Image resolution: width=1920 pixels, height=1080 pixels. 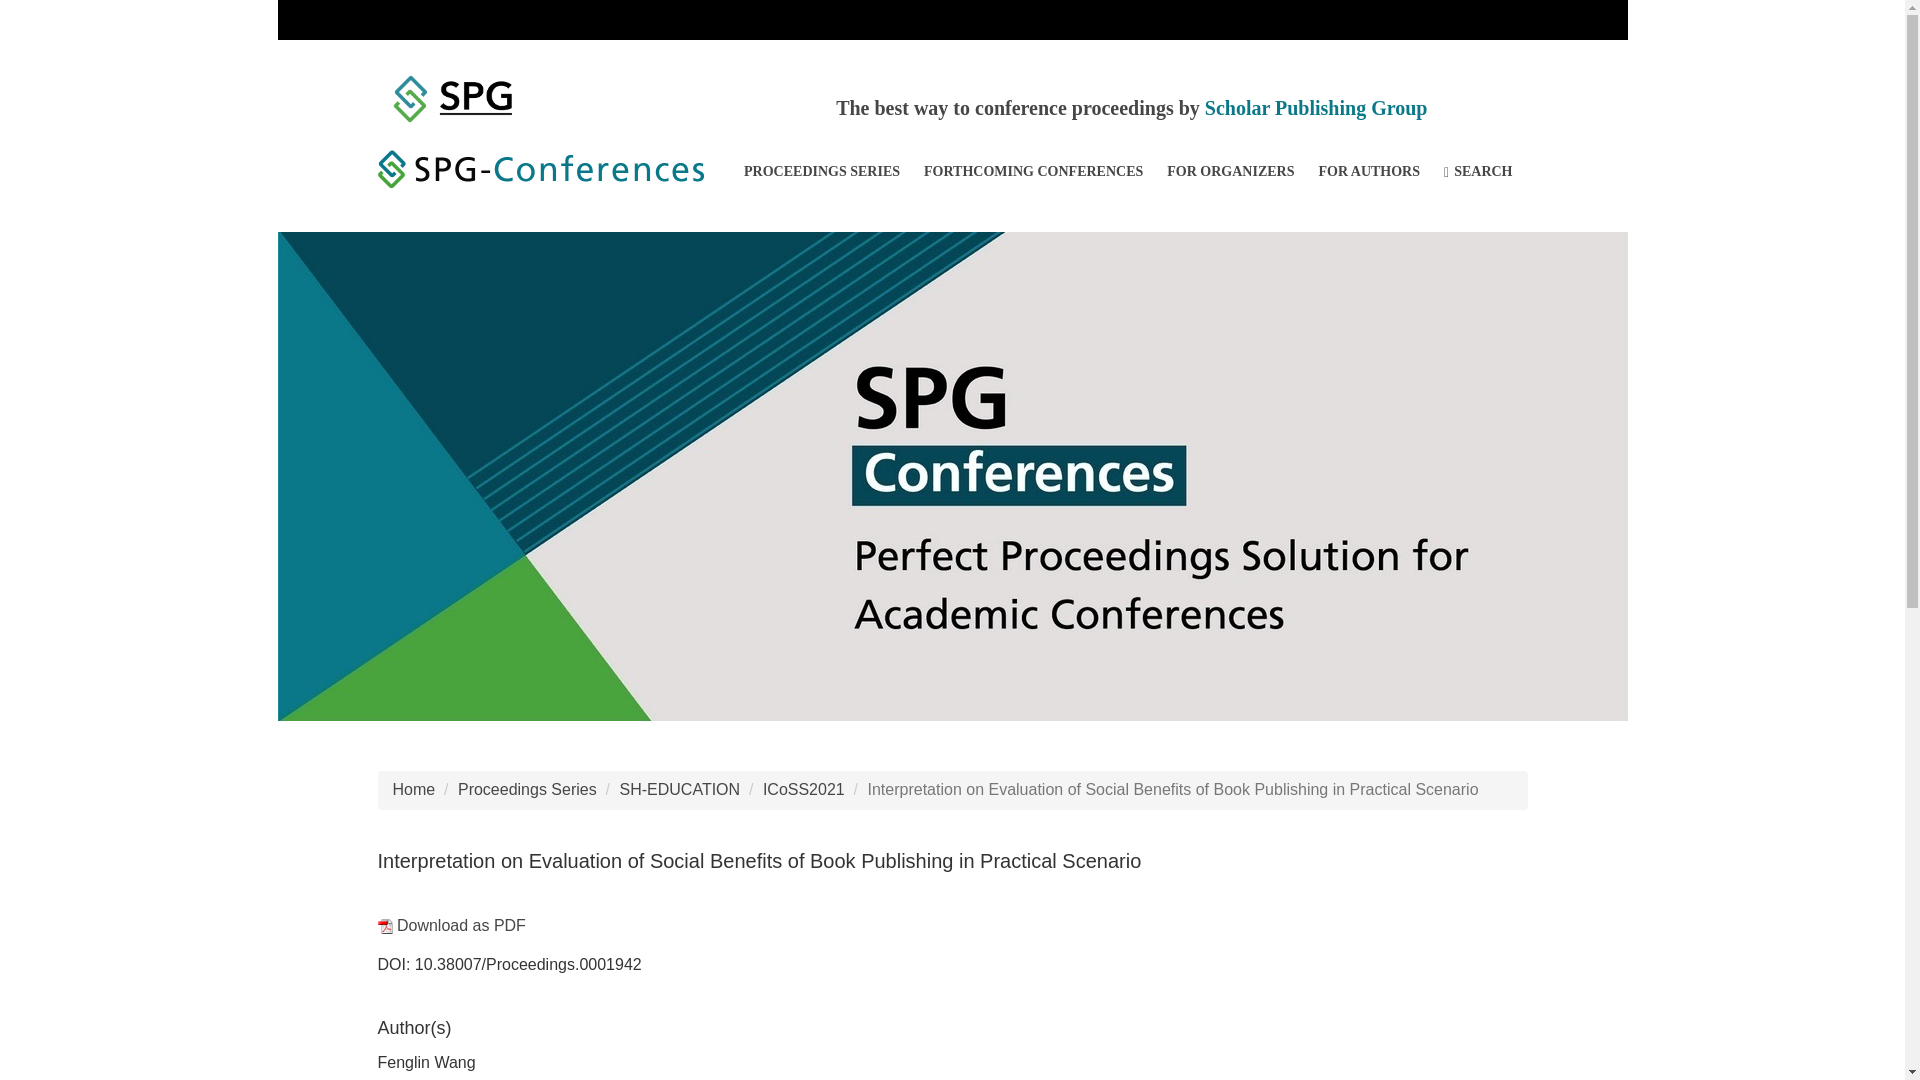 What do you see at coordinates (1368, 172) in the screenshot?
I see `FOR AUTHORS` at bounding box center [1368, 172].